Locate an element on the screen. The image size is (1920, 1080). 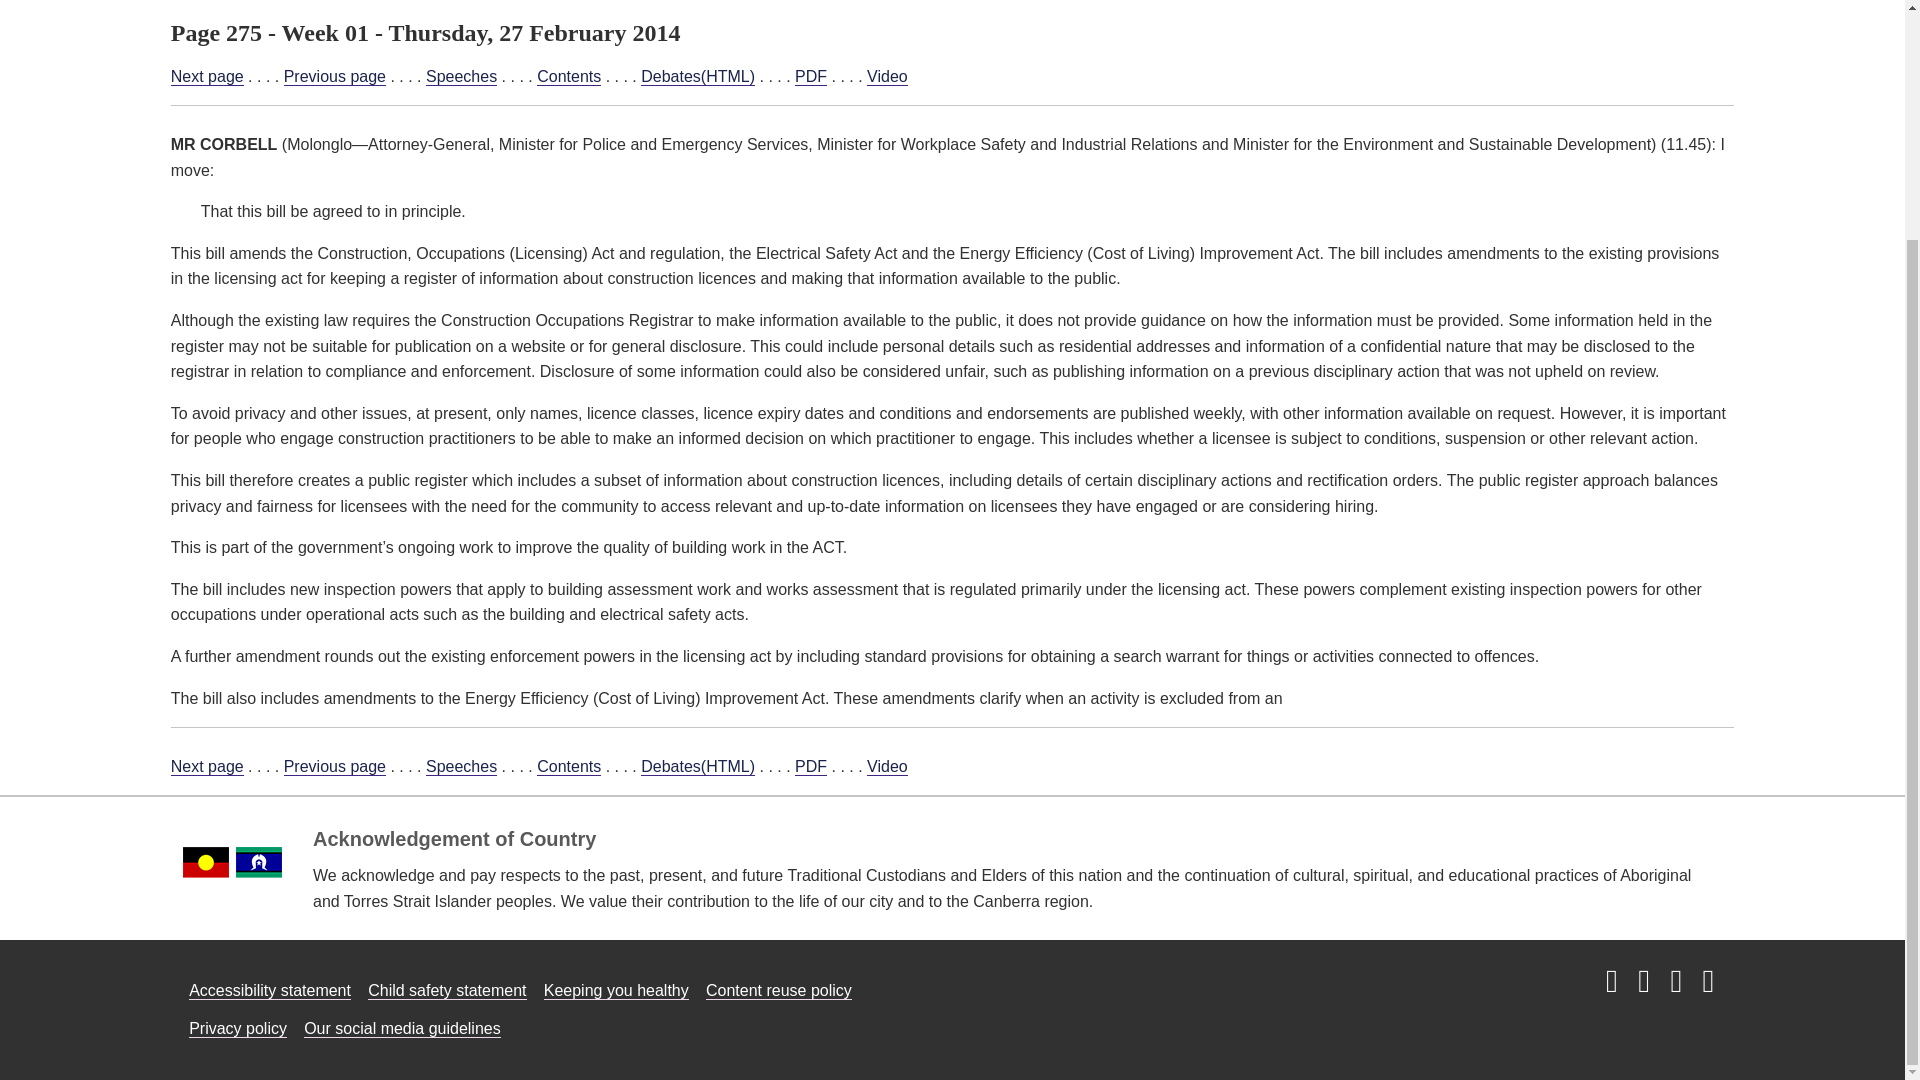
Speeches is located at coordinates (462, 767).